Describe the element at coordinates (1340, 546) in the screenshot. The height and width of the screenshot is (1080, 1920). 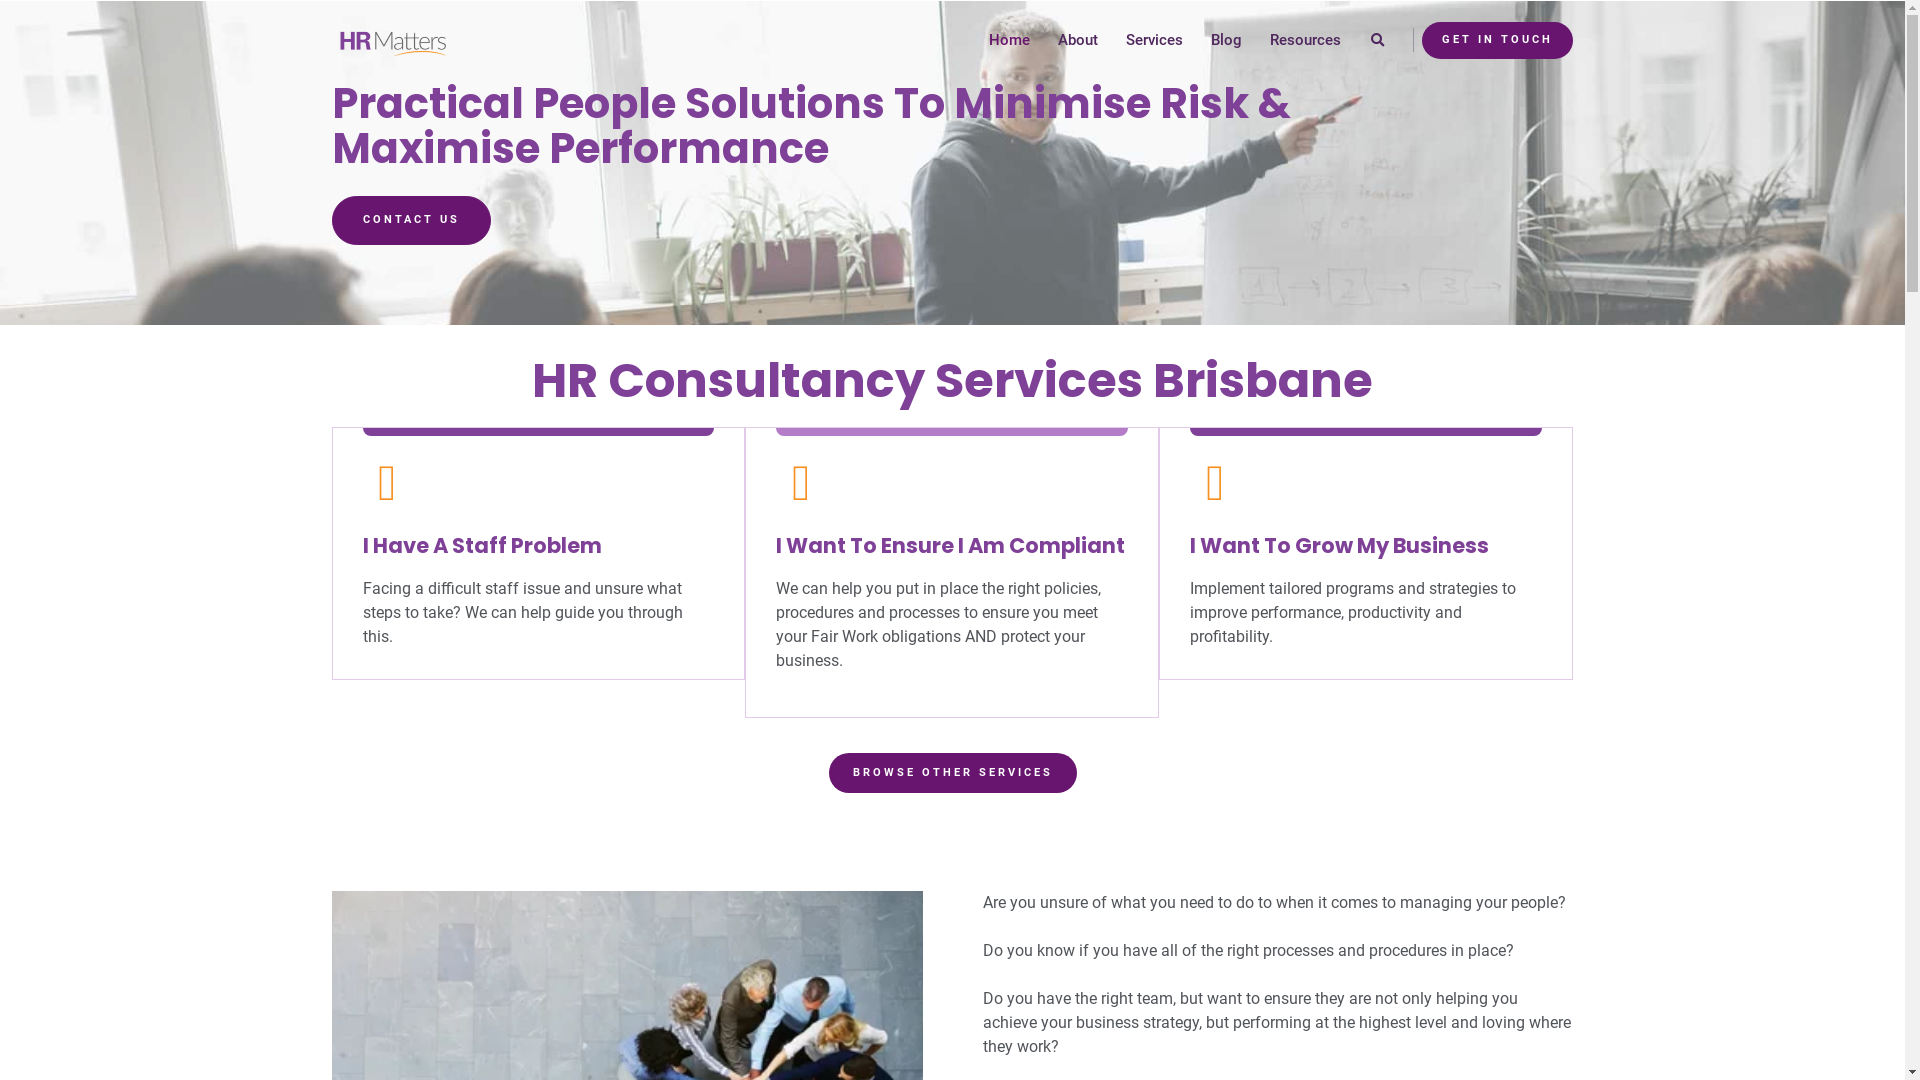
I see `I Want To Grow My Business` at that location.